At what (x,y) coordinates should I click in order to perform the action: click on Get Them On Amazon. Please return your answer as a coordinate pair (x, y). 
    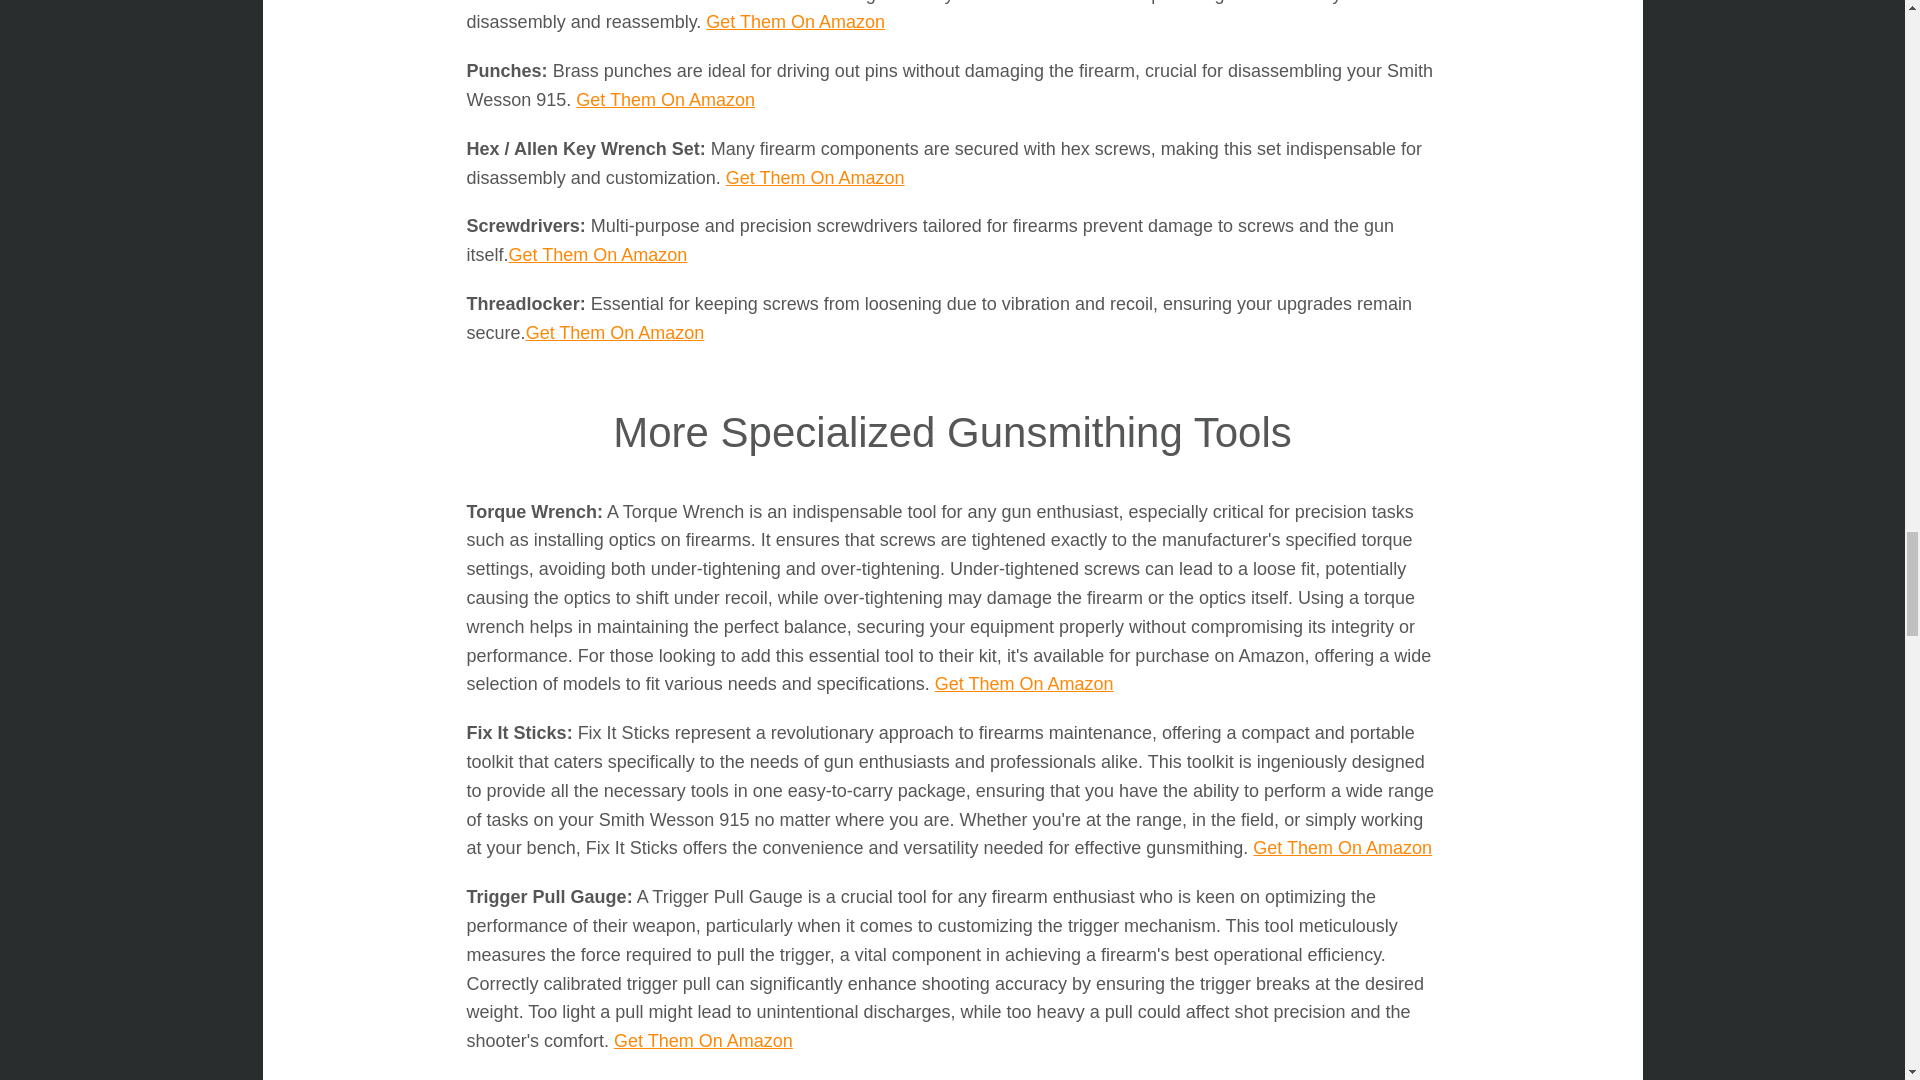
    Looking at the image, I should click on (1024, 684).